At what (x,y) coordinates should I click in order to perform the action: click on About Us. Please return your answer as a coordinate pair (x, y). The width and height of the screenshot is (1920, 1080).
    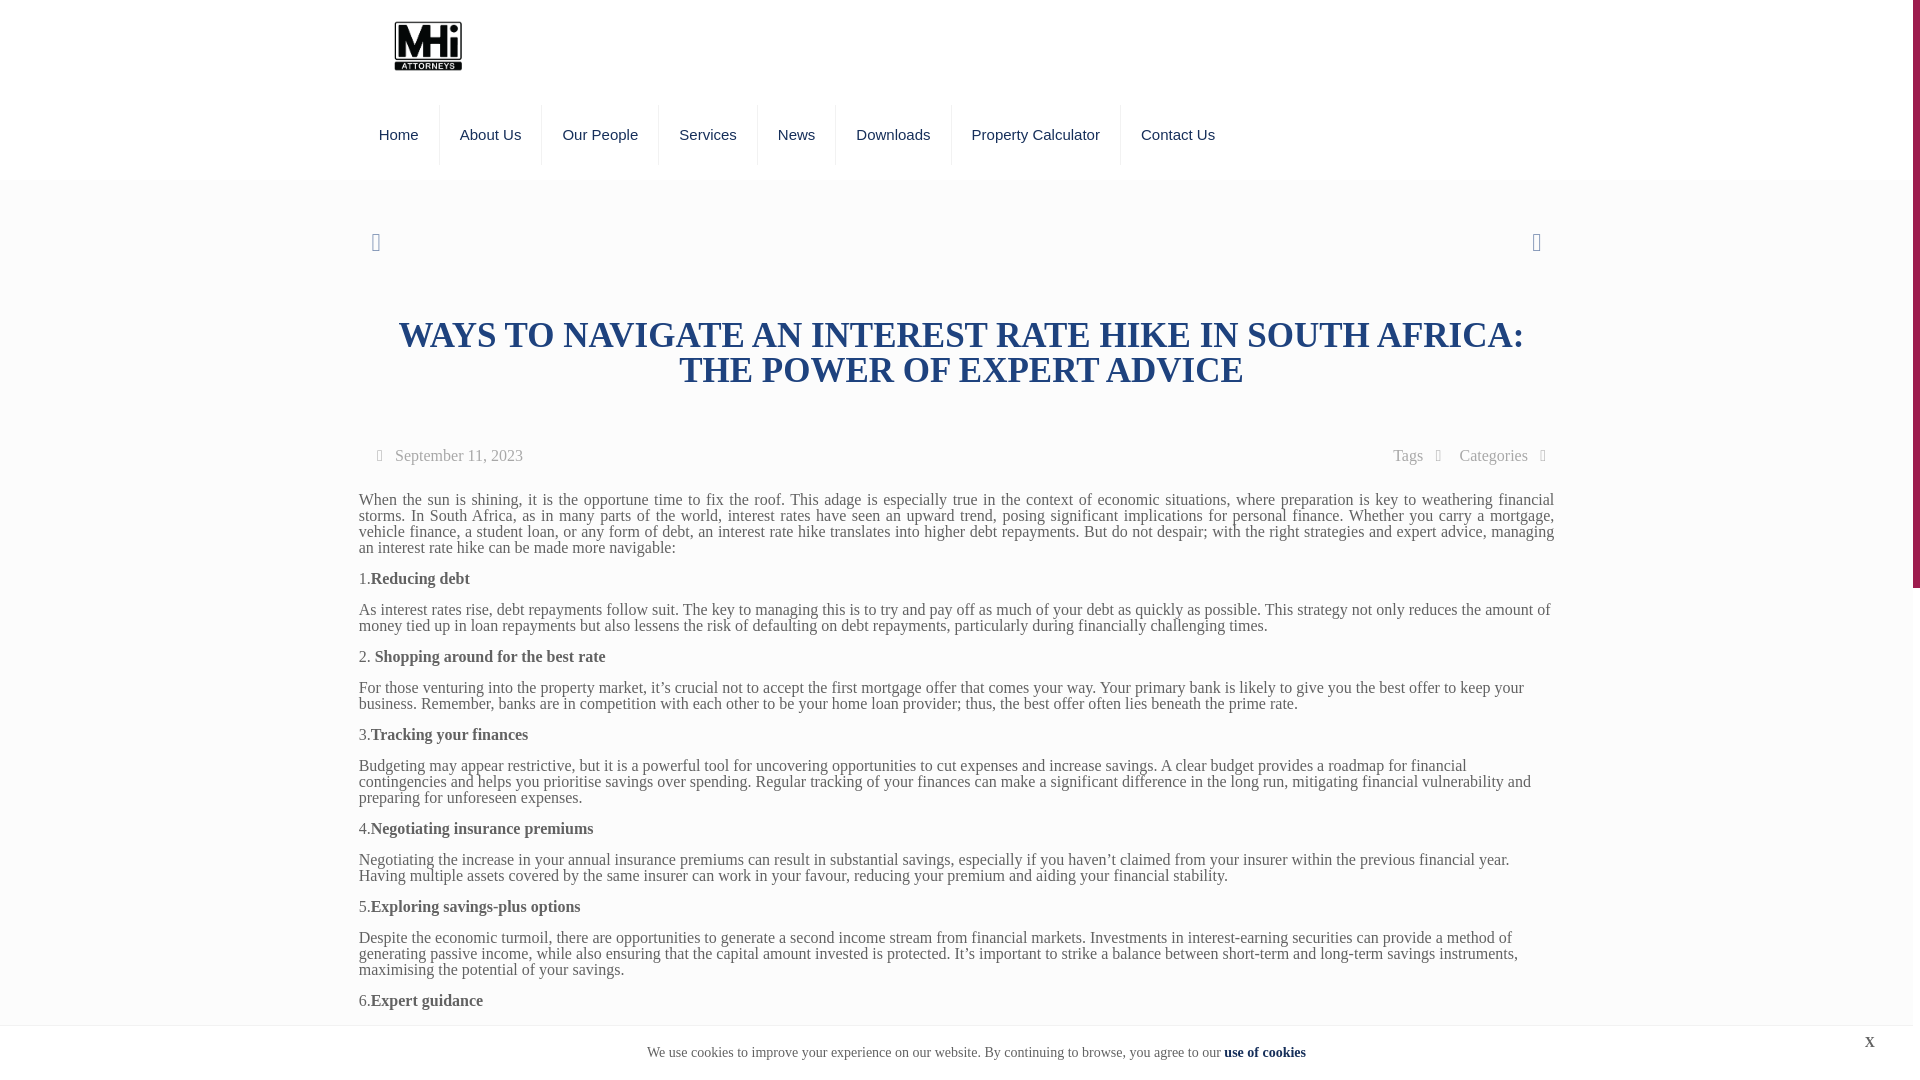
    Looking at the image, I should click on (491, 134).